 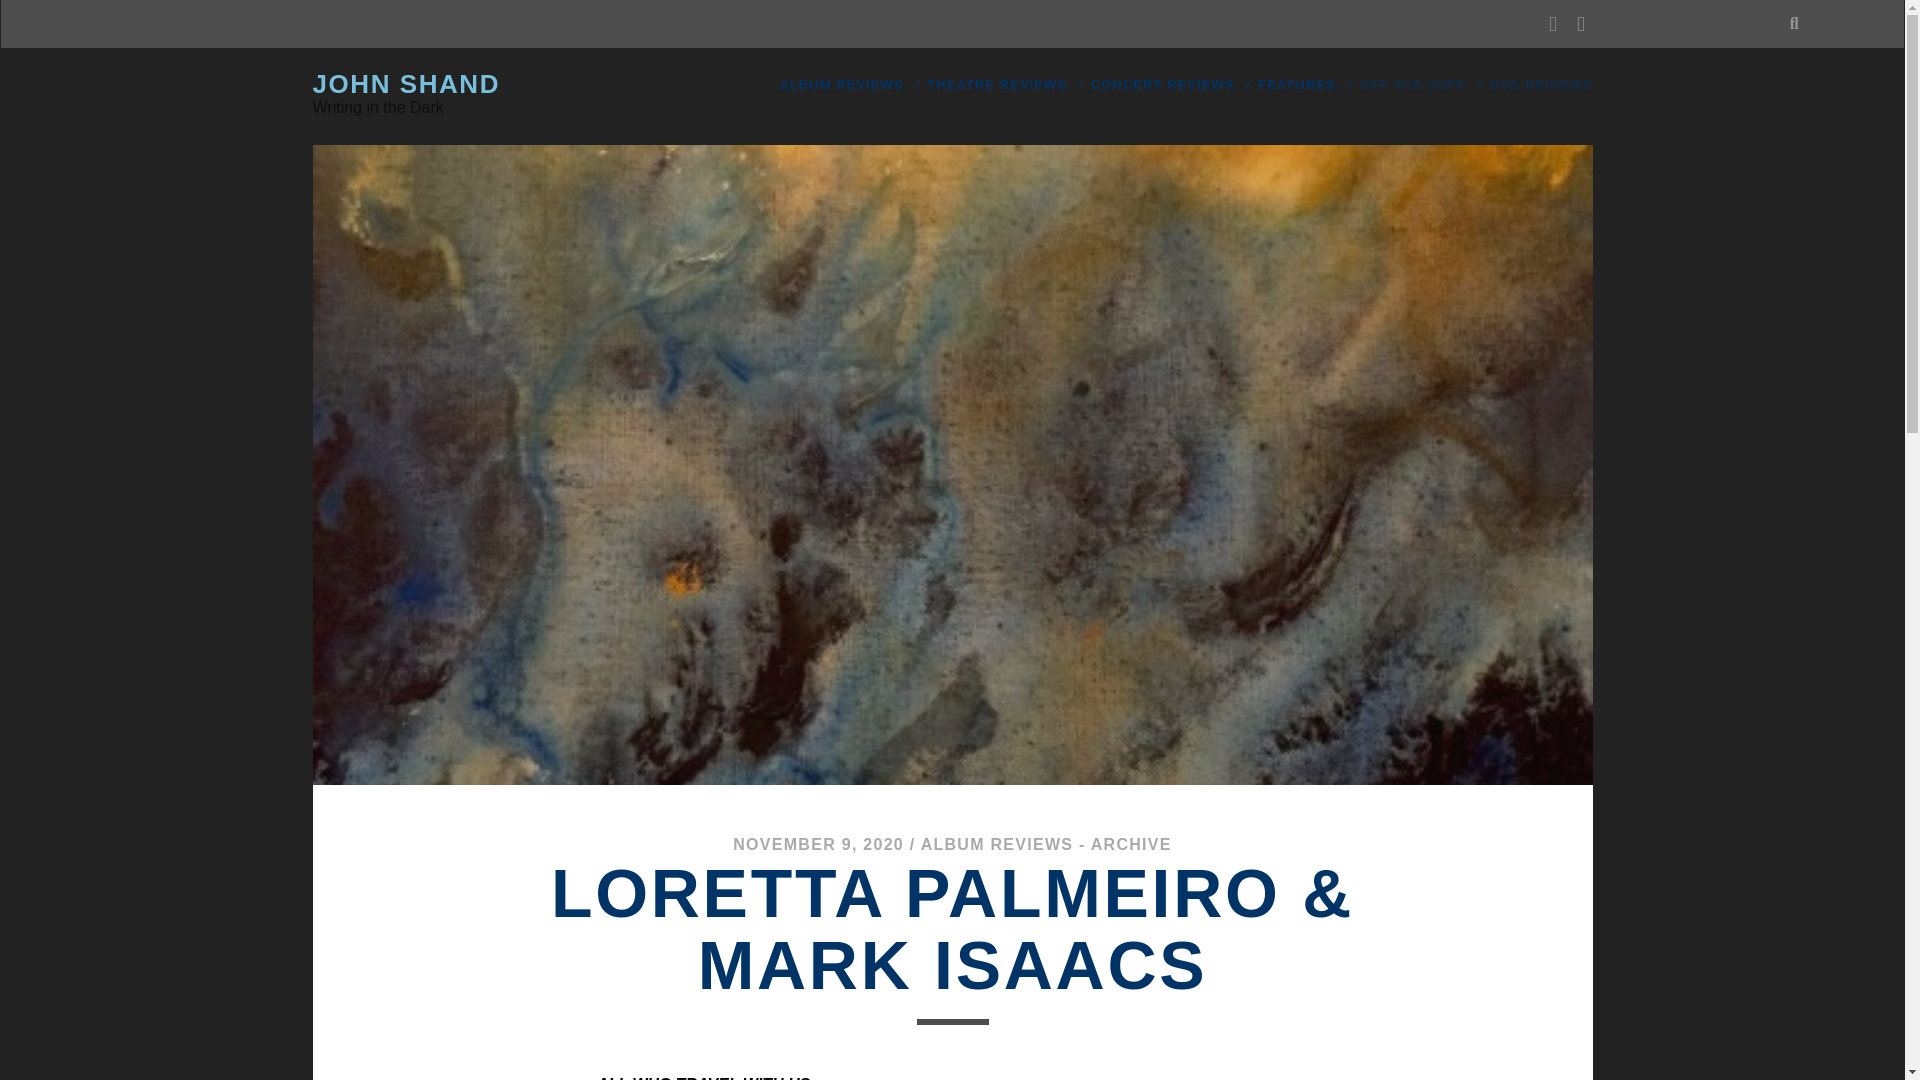 What do you see at coordinates (1046, 844) in the screenshot?
I see `ALBUM REVIEWS - ARCHIVE` at bounding box center [1046, 844].